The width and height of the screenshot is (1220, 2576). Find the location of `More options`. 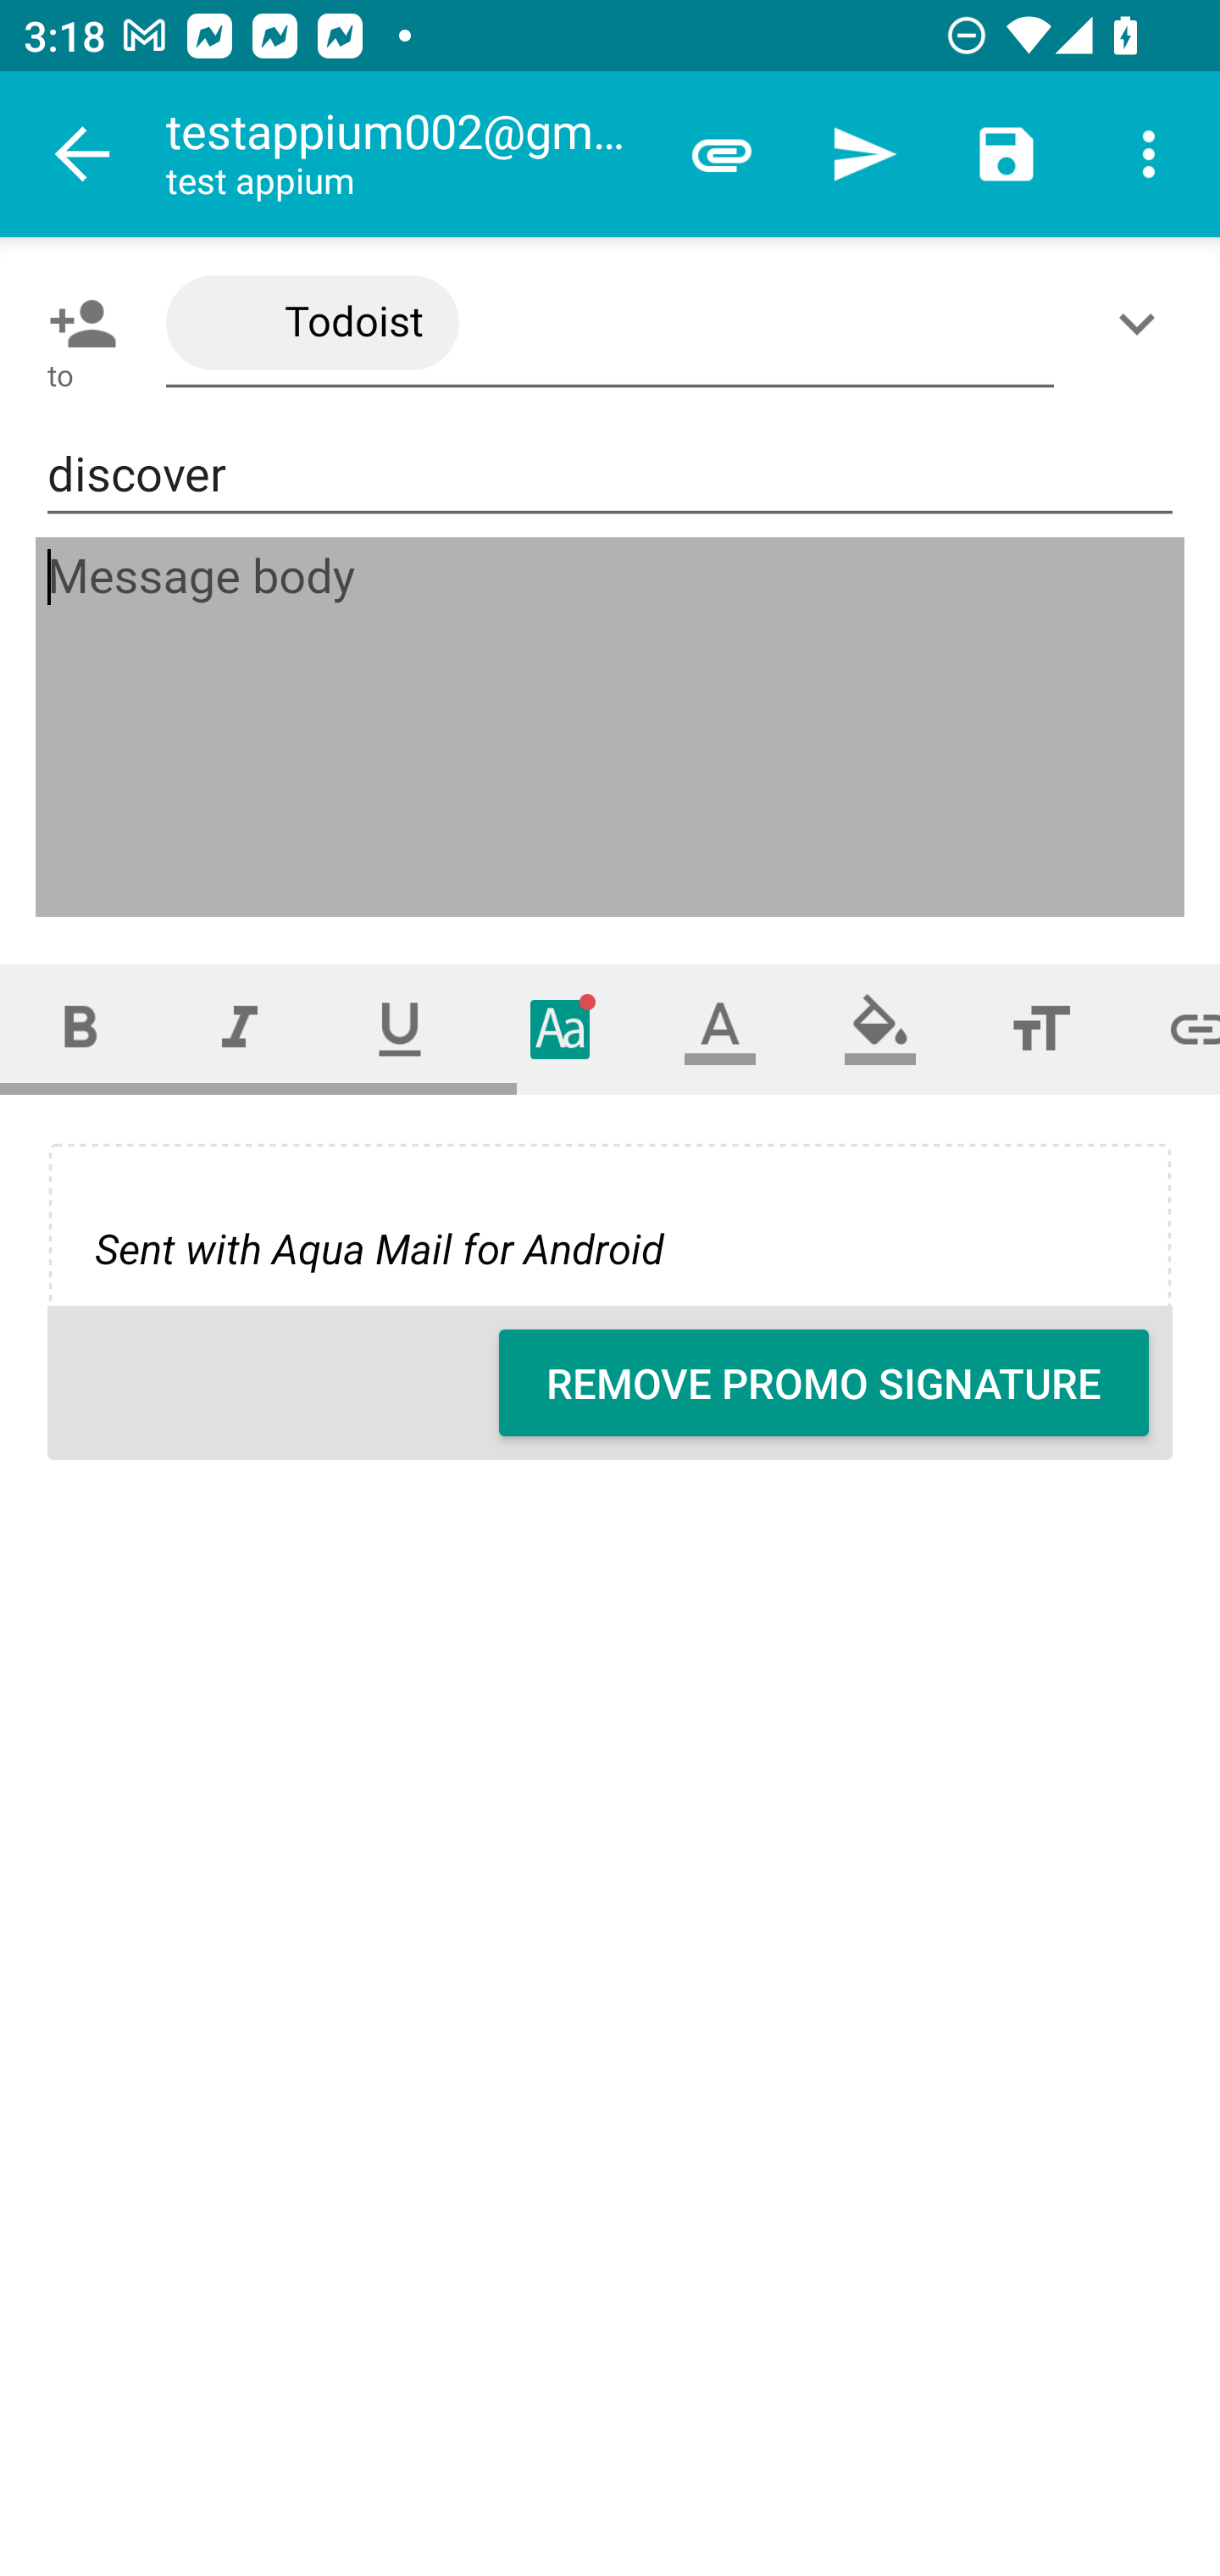

More options is located at coordinates (1149, 154).